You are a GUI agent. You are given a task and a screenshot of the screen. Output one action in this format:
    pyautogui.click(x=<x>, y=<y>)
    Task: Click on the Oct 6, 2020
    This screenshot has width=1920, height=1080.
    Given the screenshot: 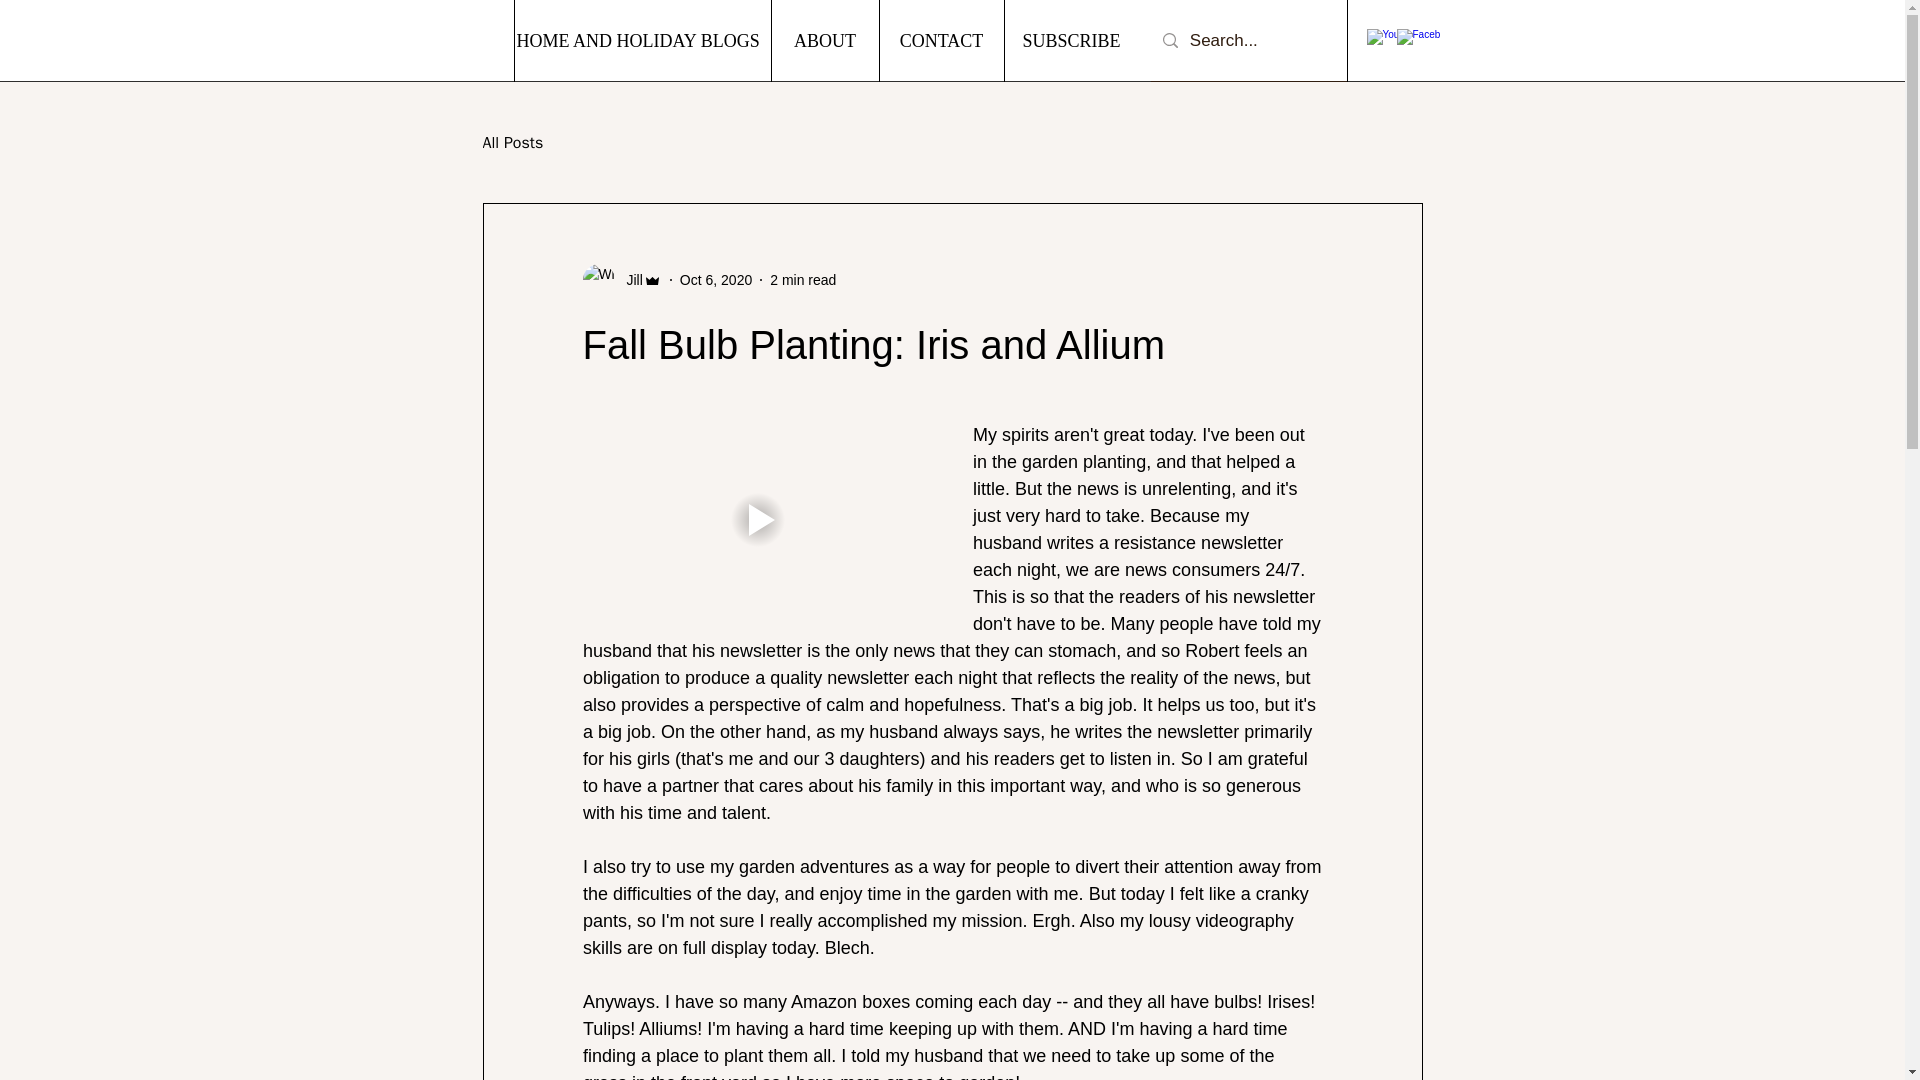 What is the action you would take?
    pyautogui.click(x=716, y=280)
    